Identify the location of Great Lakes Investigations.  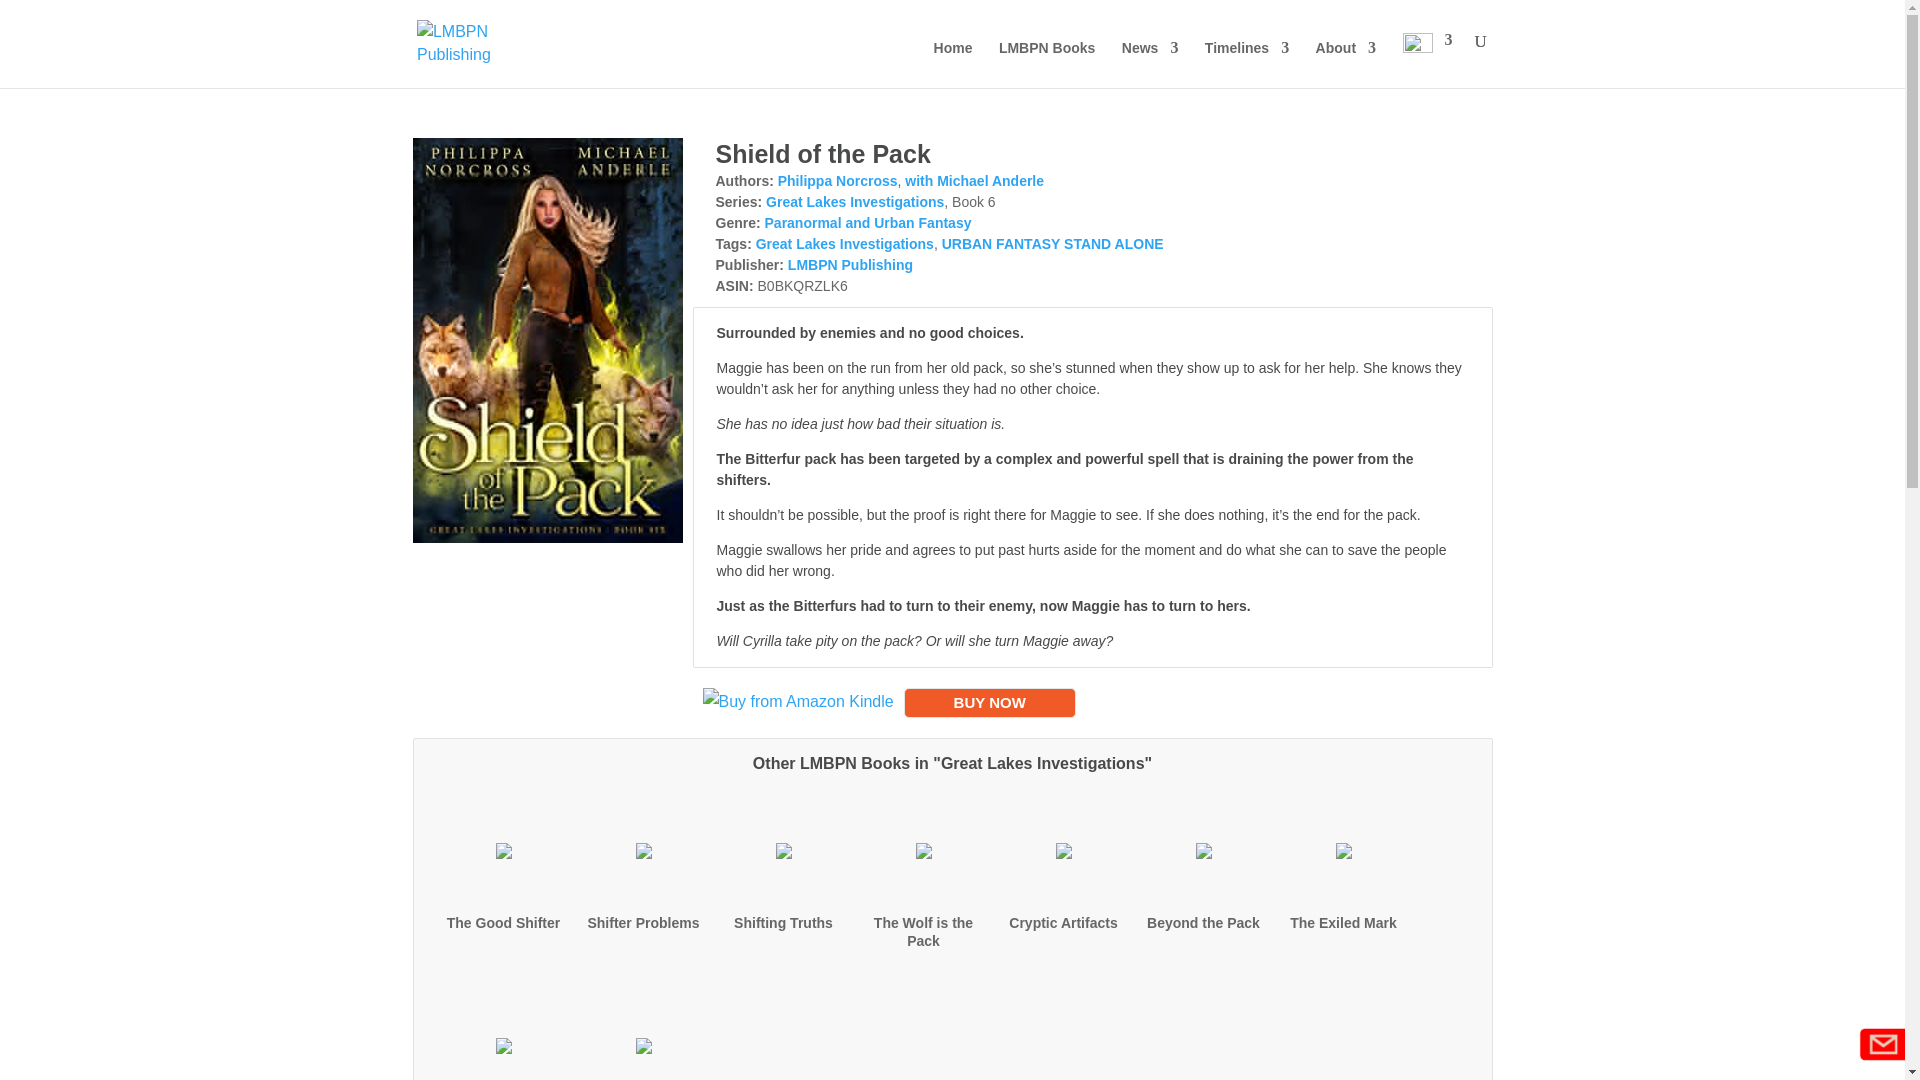
(844, 244).